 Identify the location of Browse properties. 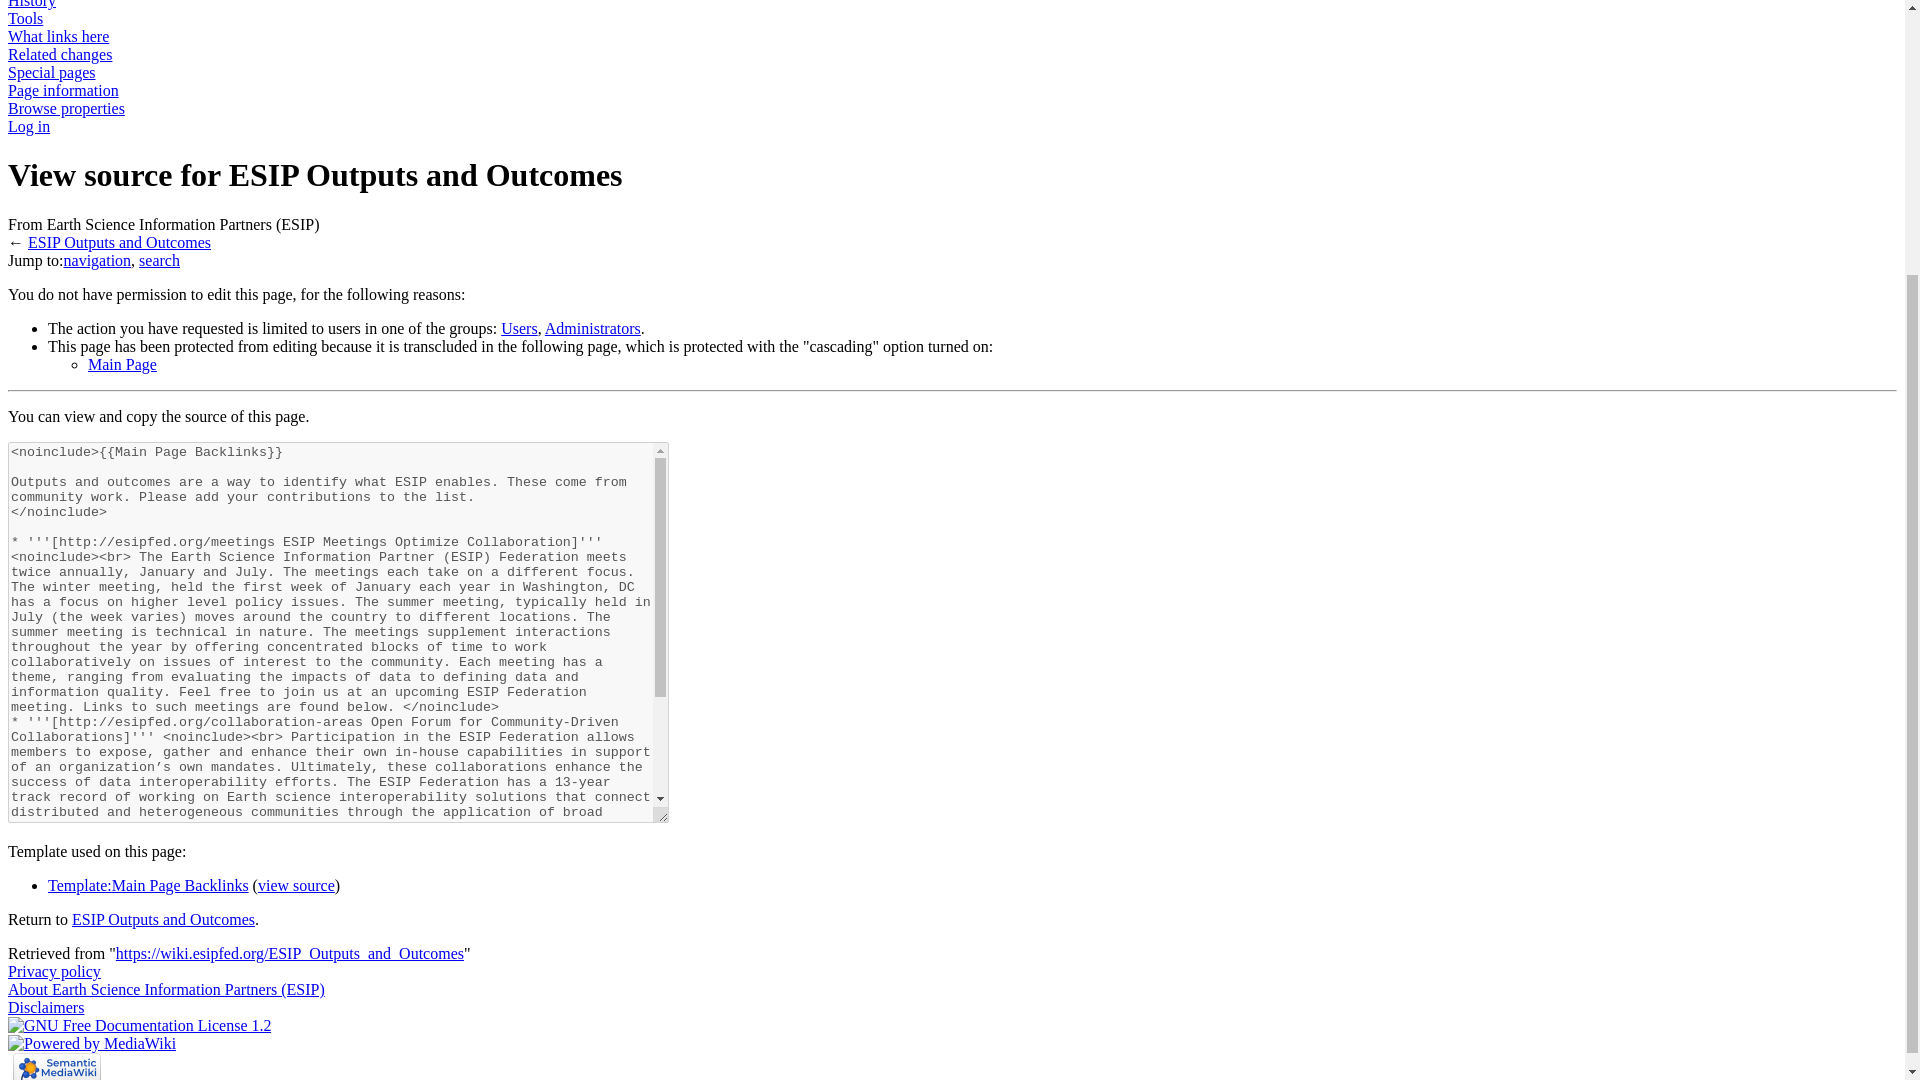
(66, 108).